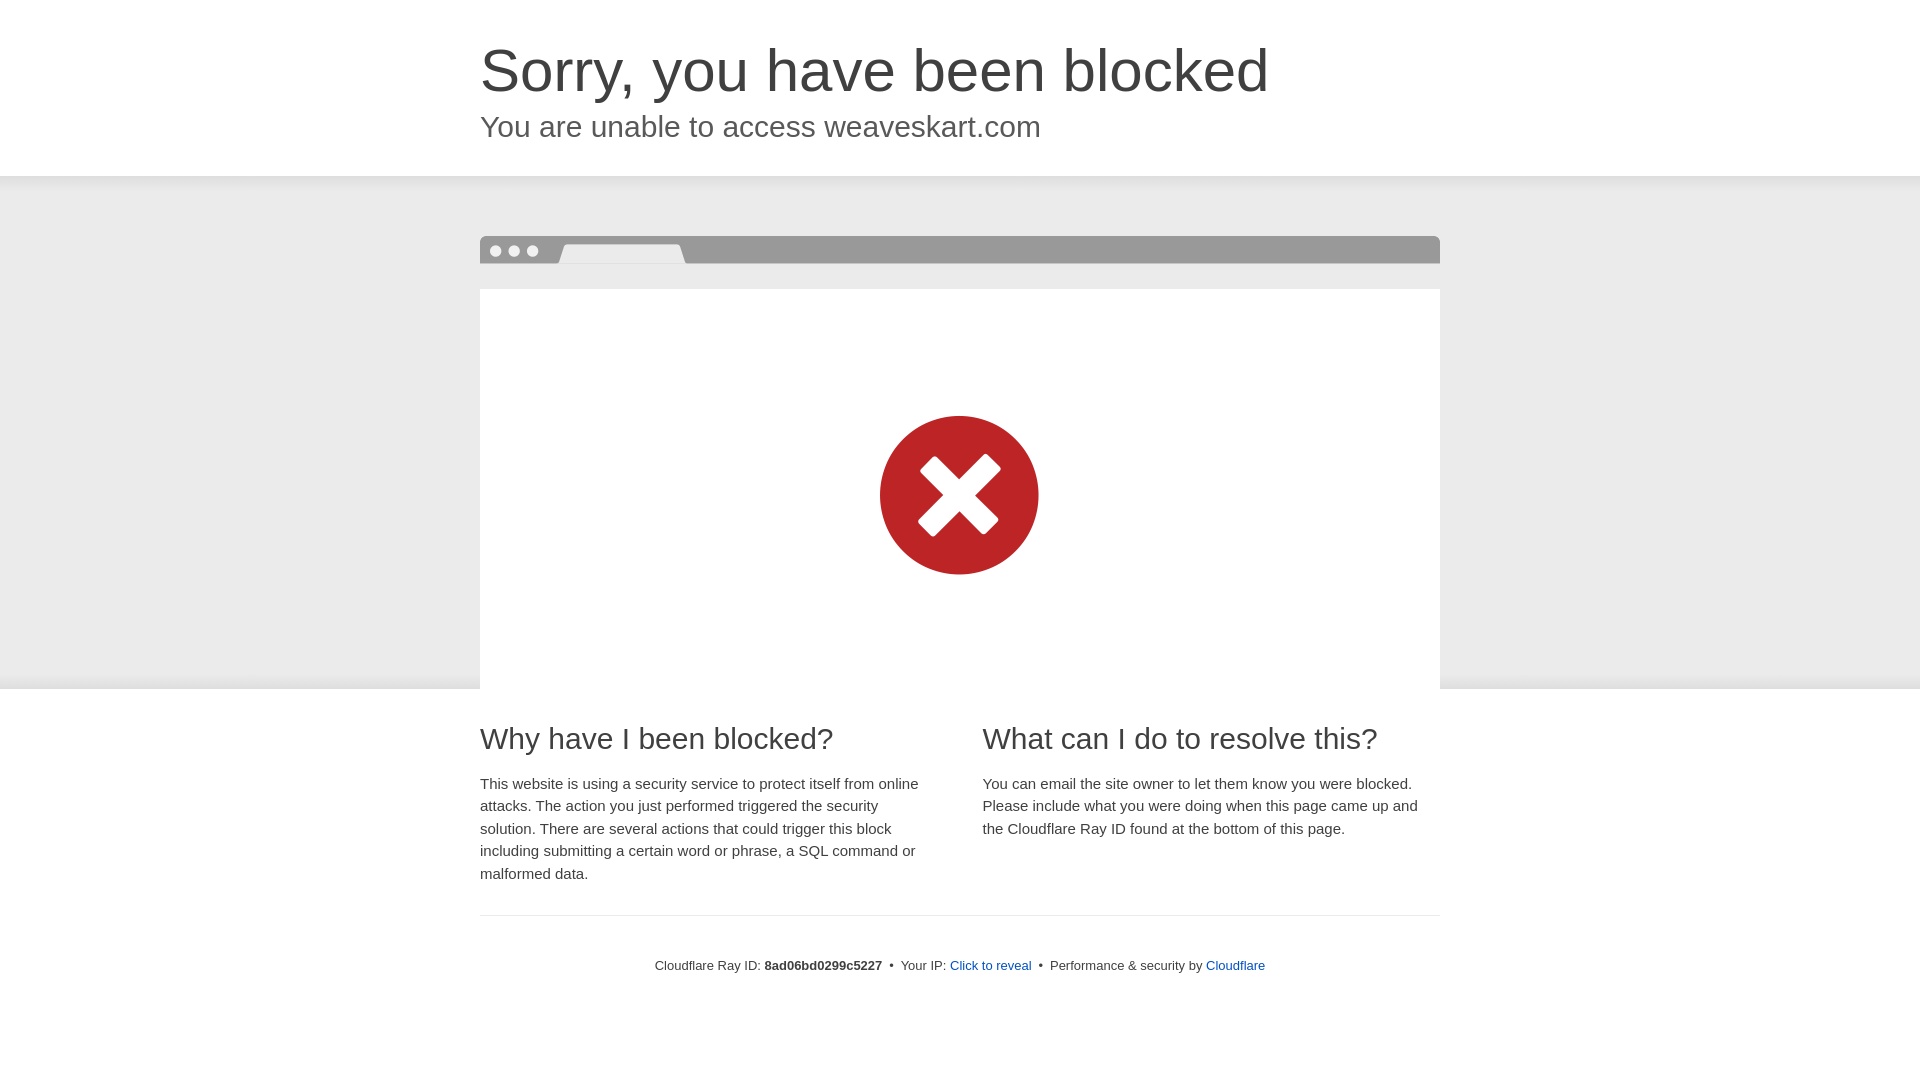 This screenshot has width=1920, height=1080. I want to click on Cloudflare, so click(1235, 965).